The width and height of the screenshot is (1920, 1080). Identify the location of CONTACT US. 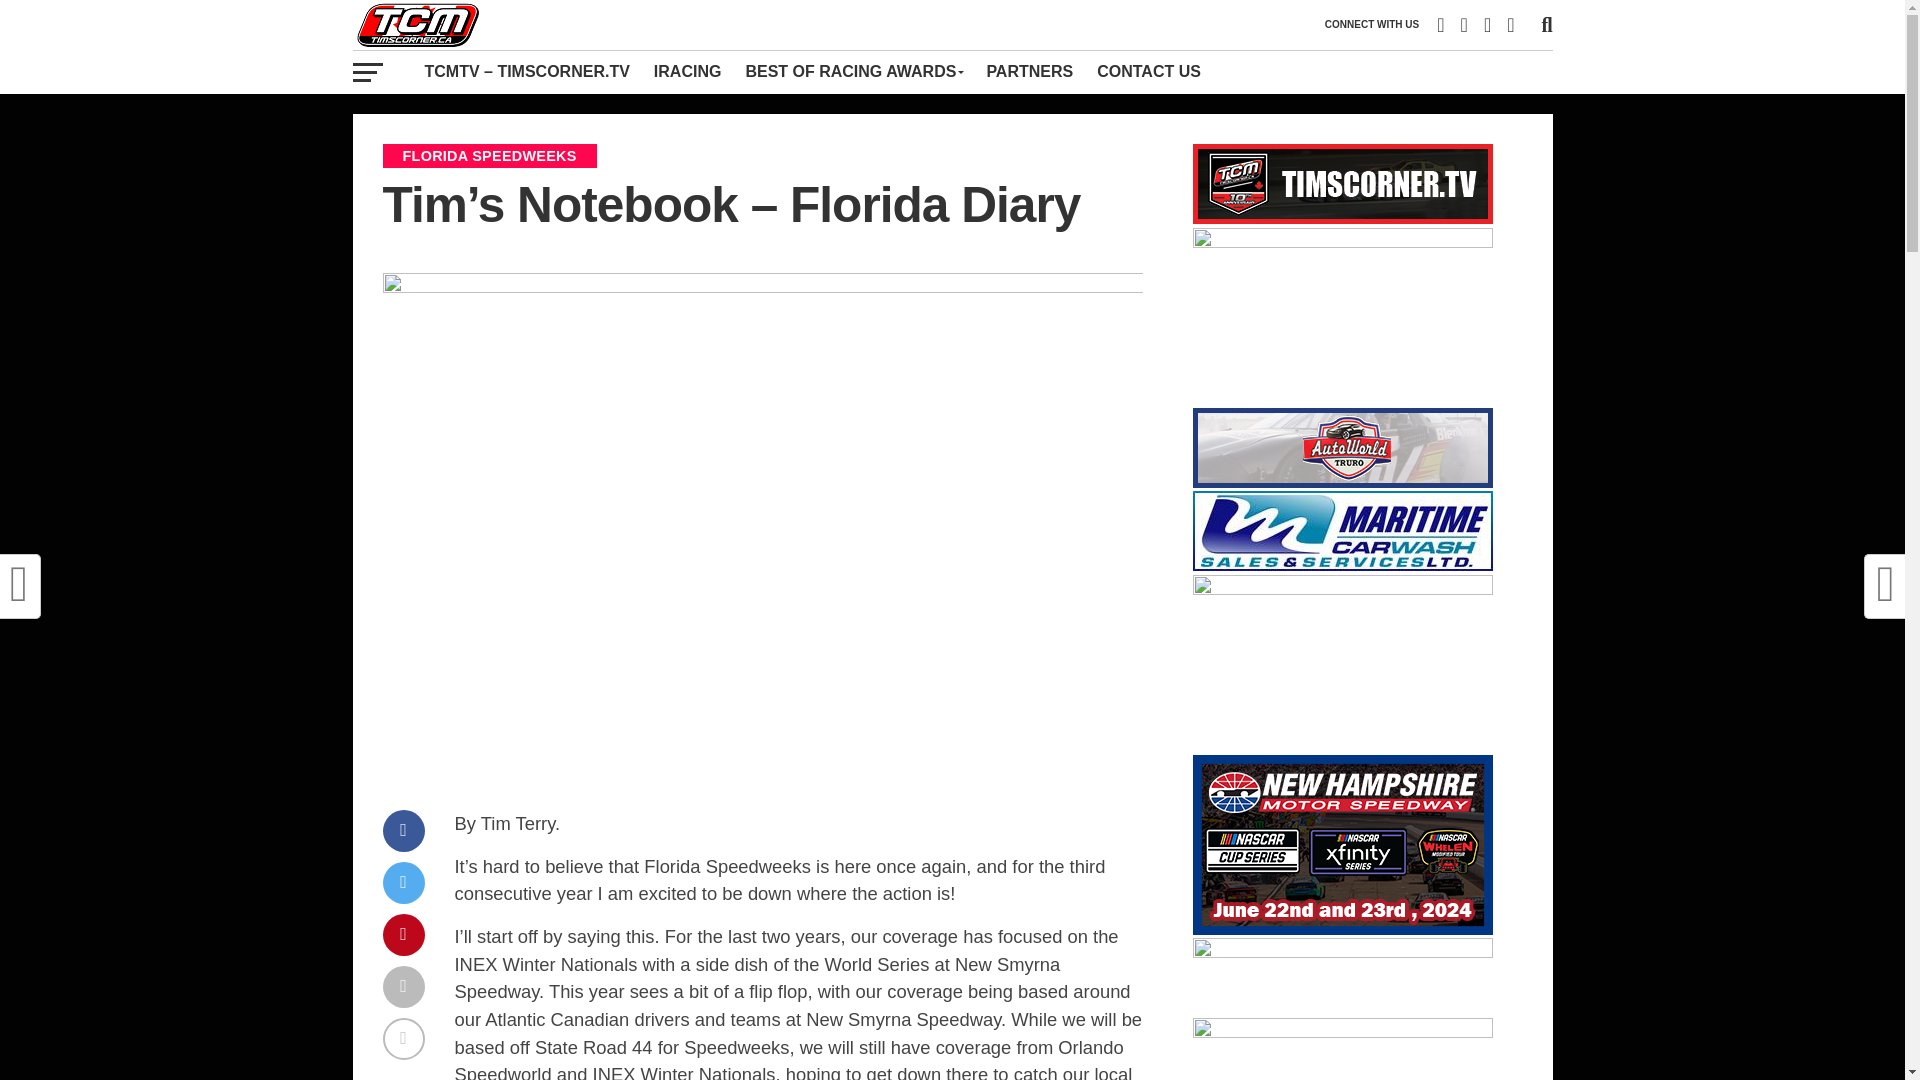
(1148, 71).